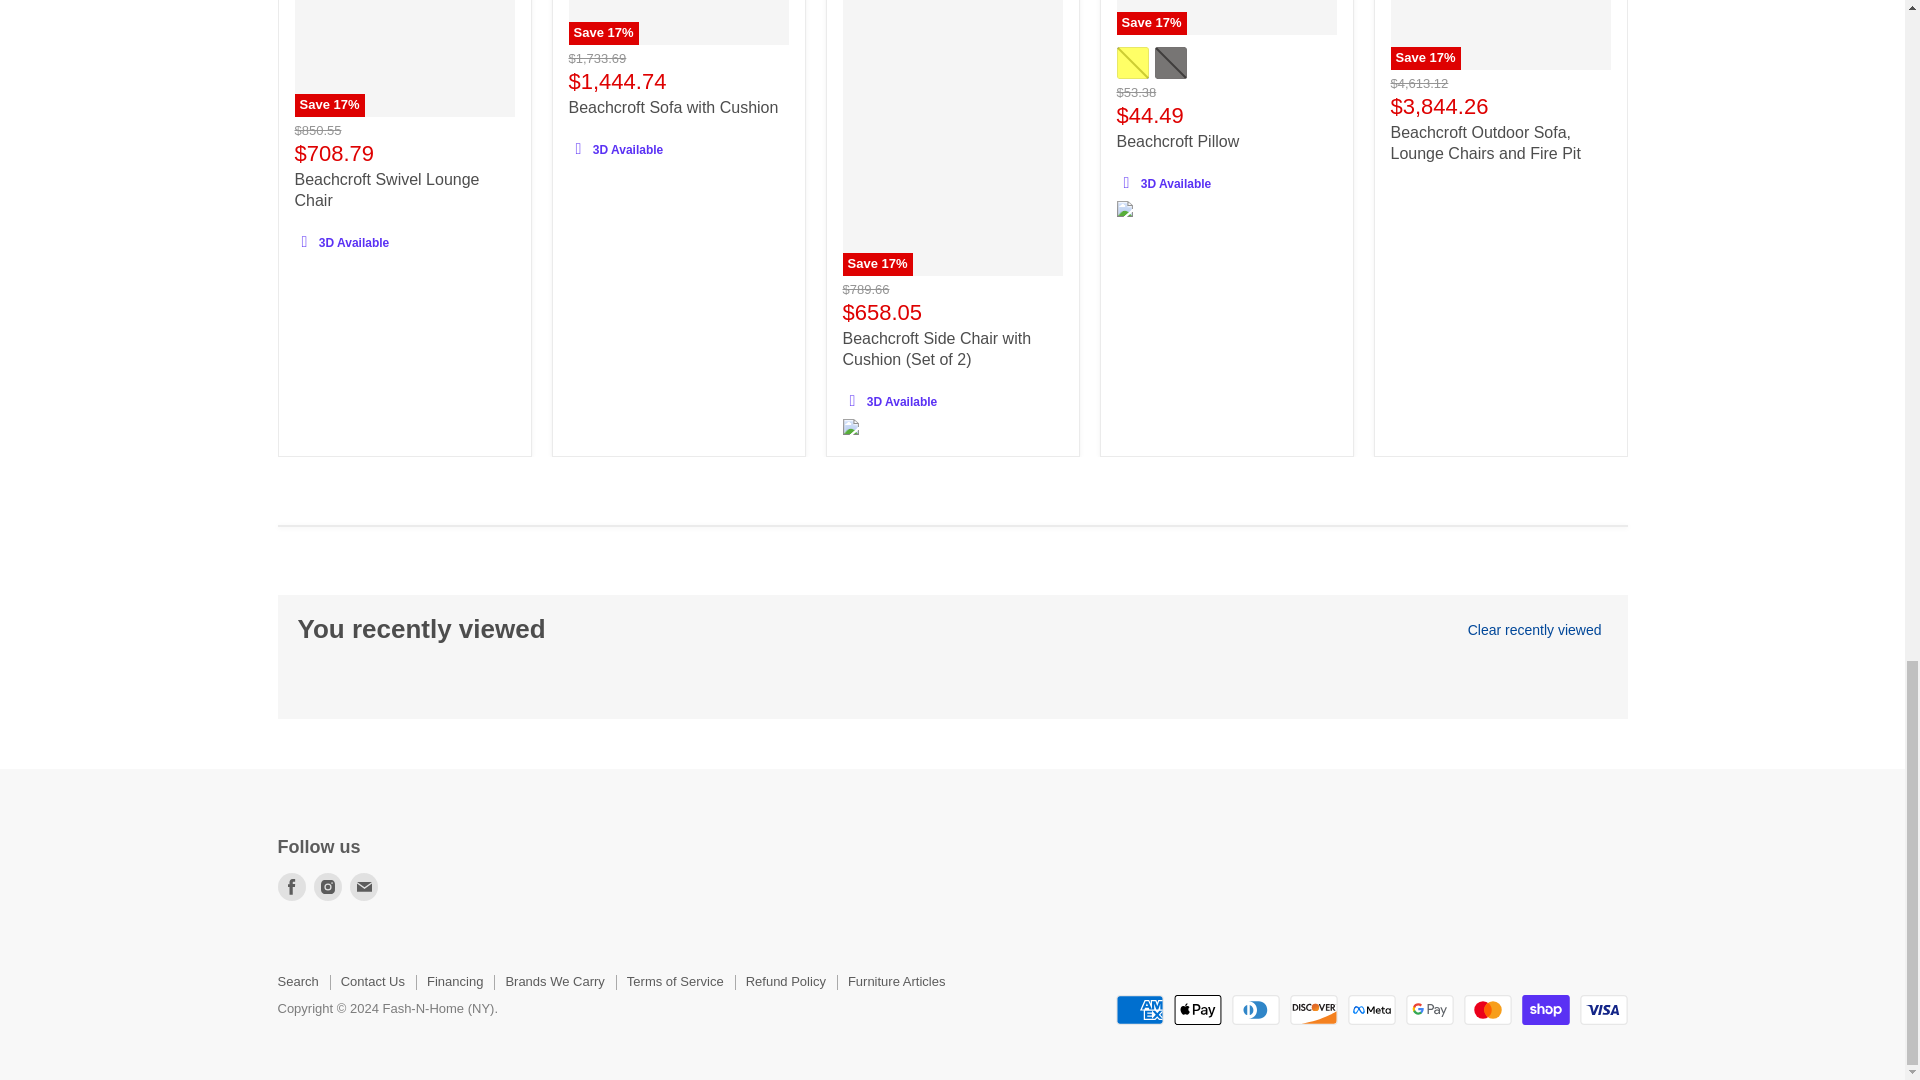  What do you see at coordinates (1126, 182) in the screenshot?
I see `3D Viewing Available` at bounding box center [1126, 182].